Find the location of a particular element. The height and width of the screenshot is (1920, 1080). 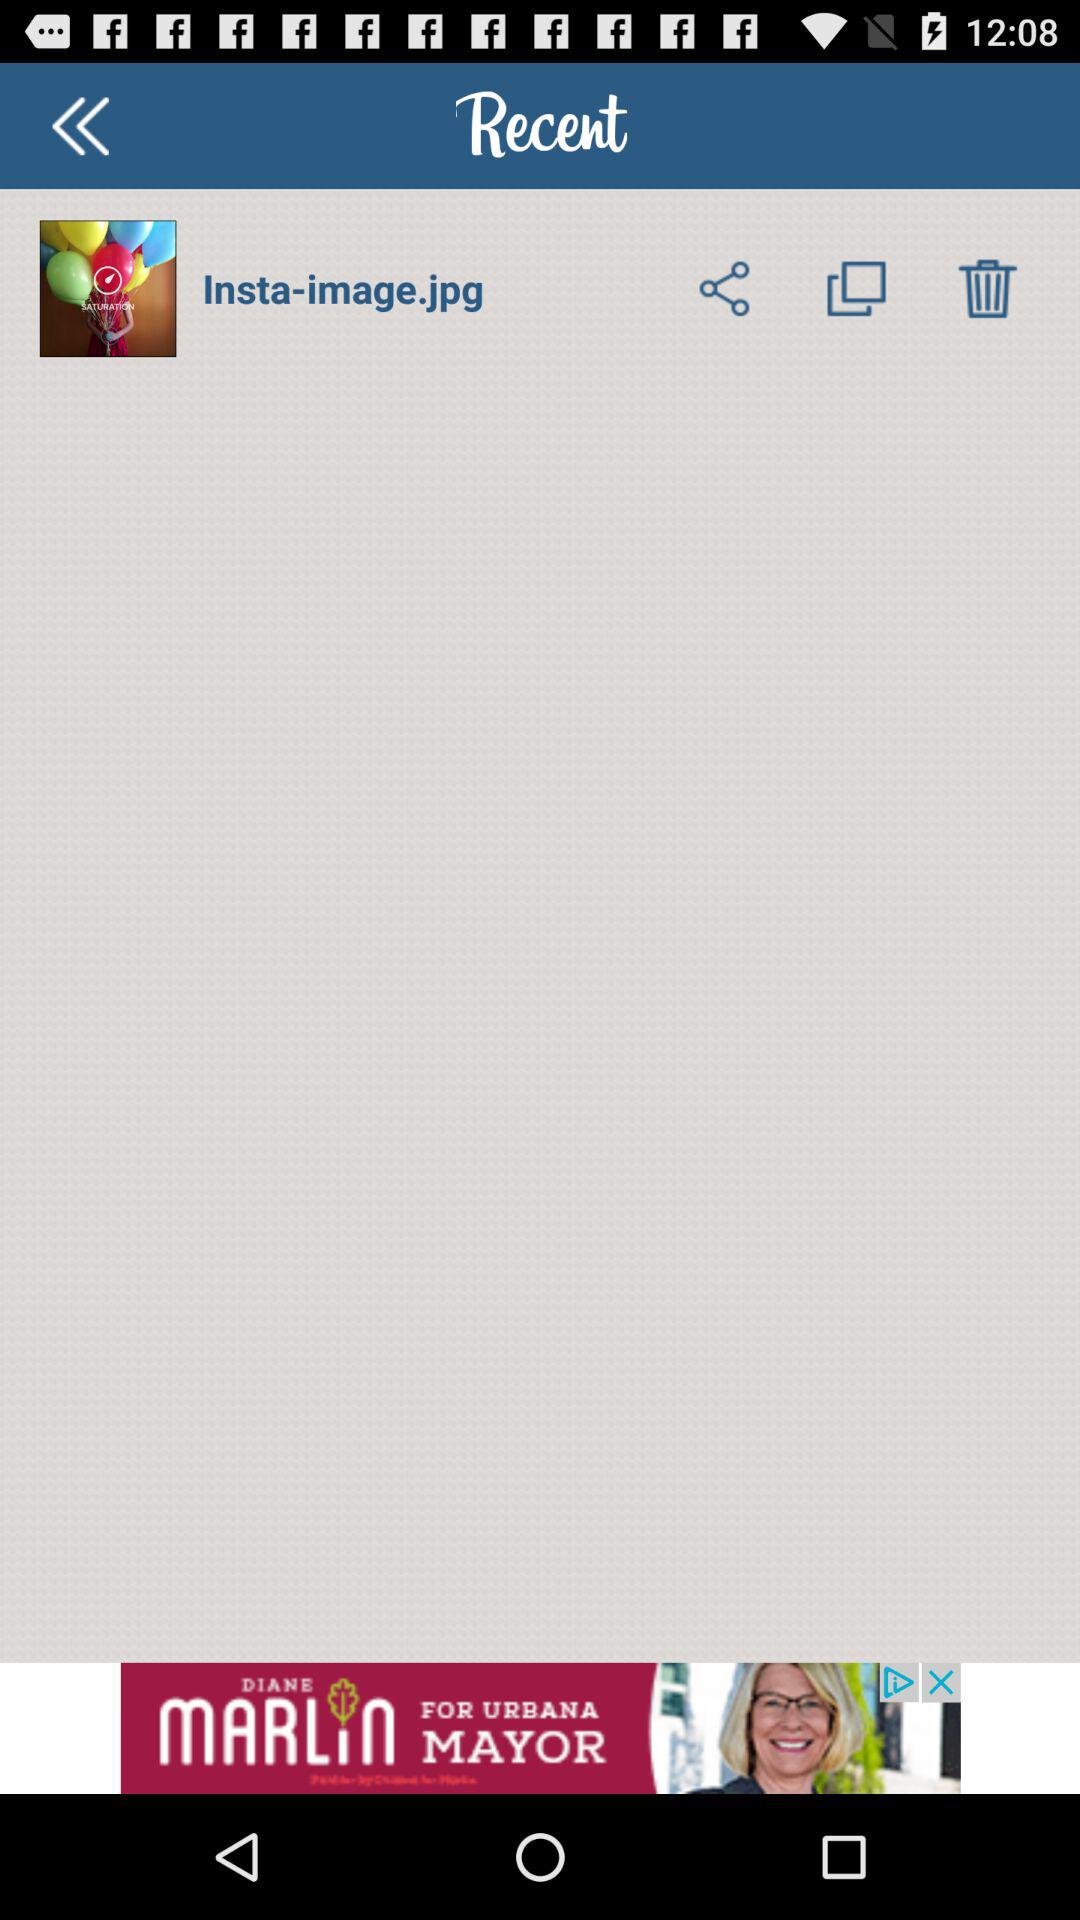

press back arrow is located at coordinates (80, 126).